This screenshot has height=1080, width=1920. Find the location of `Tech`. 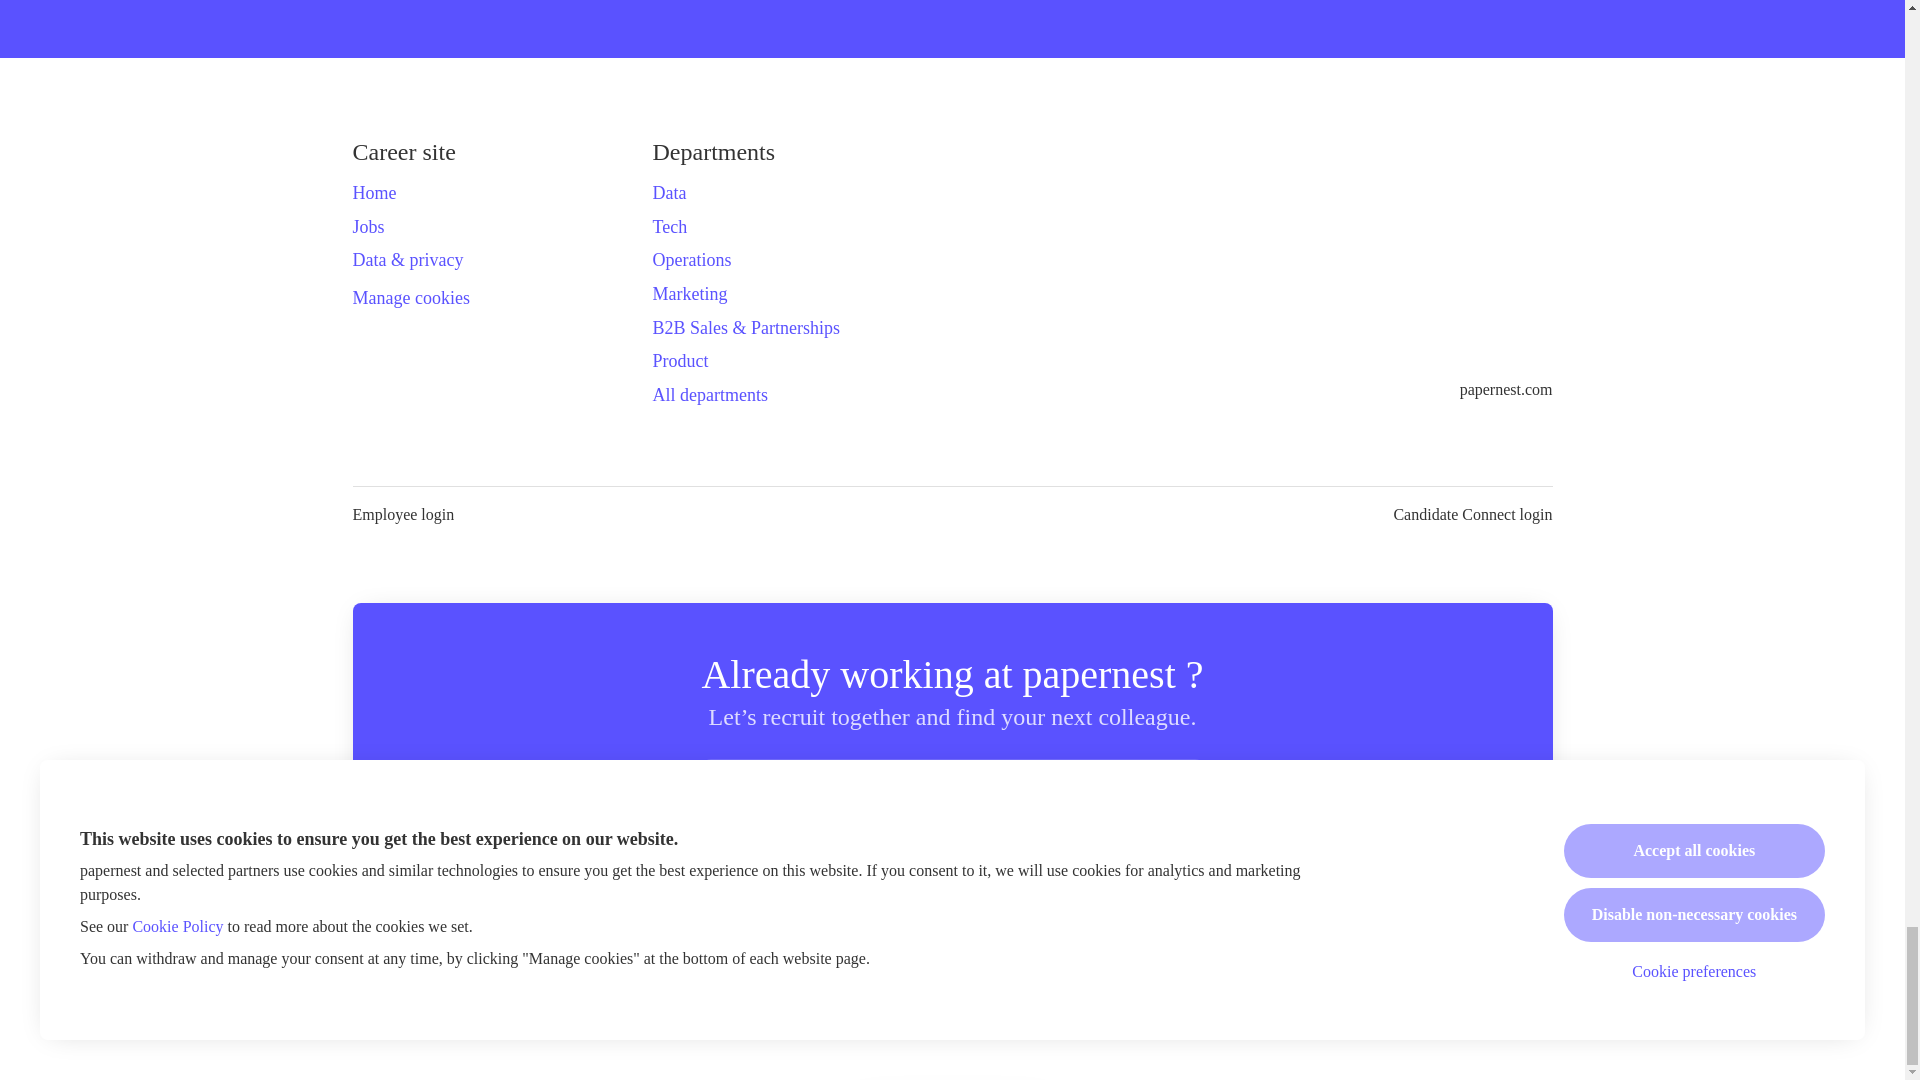

Tech is located at coordinates (670, 226).